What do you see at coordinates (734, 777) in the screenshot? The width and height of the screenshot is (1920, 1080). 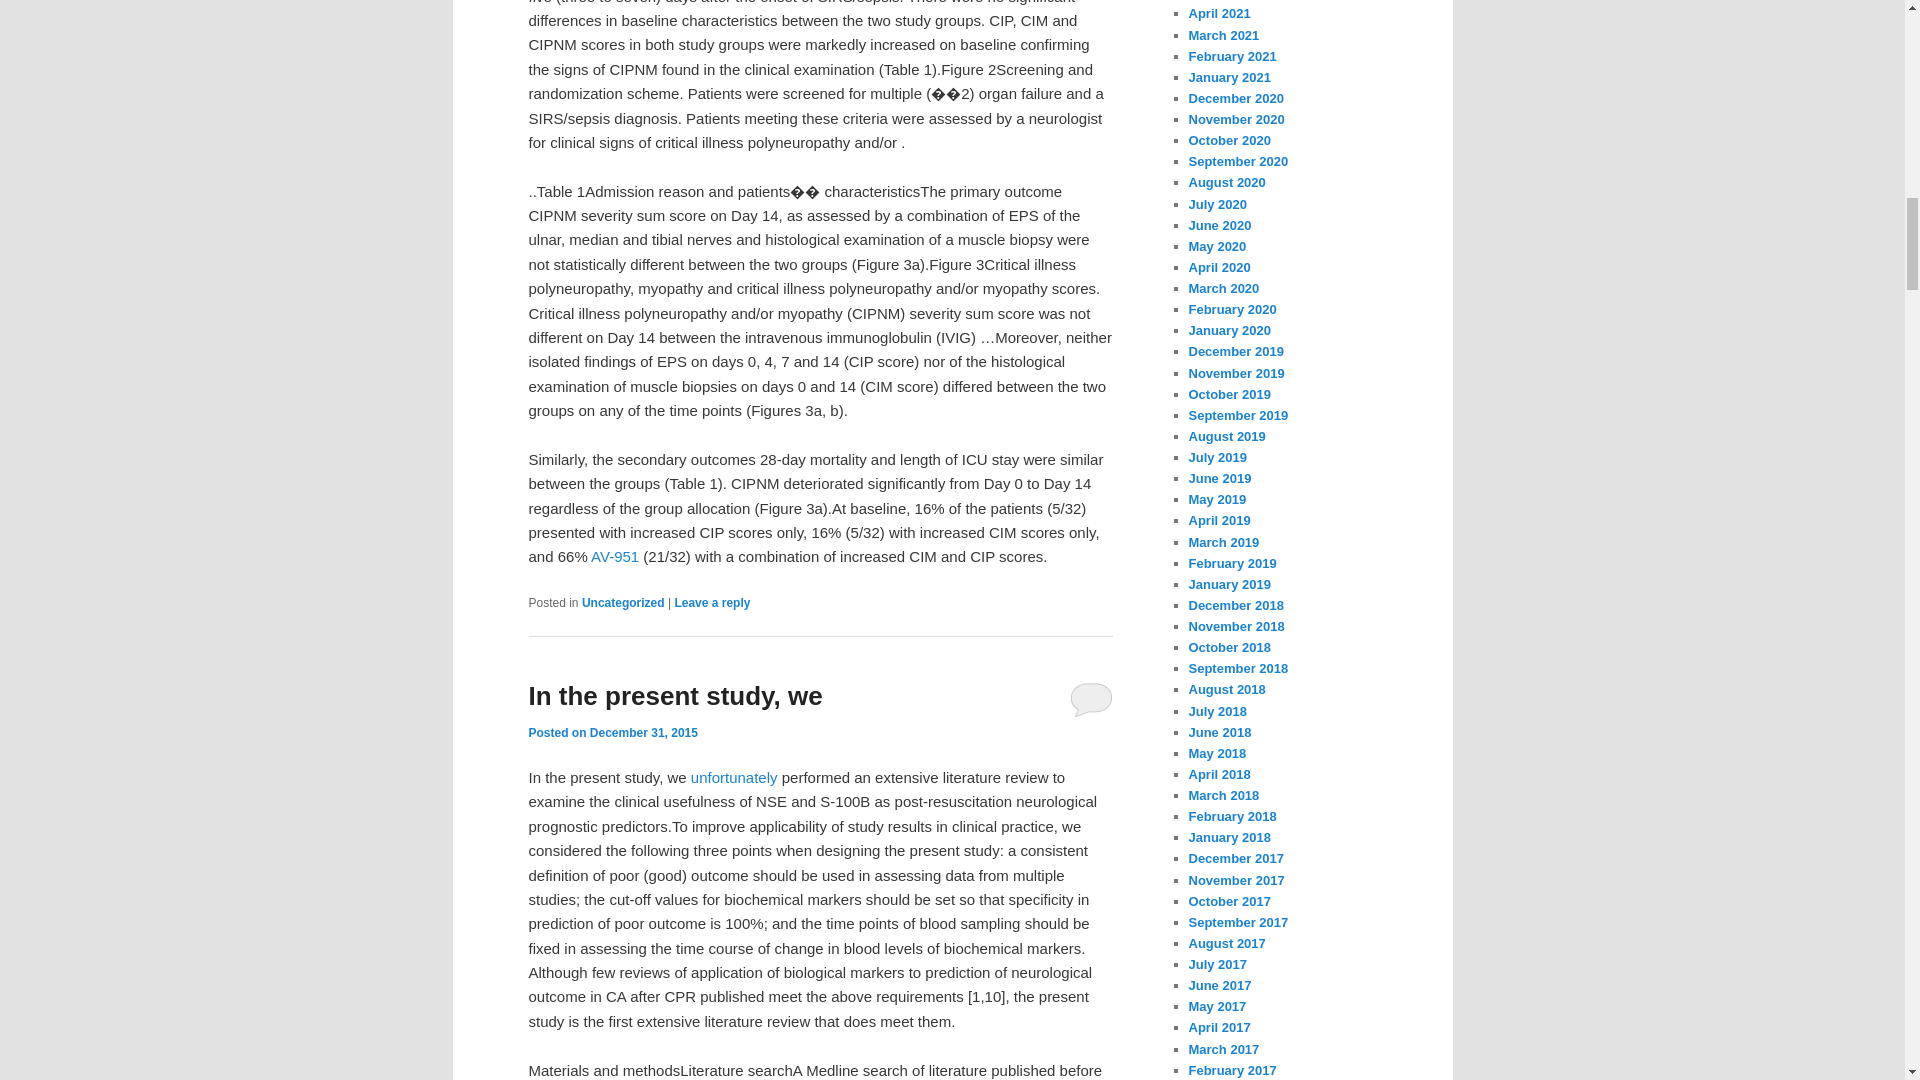 I see `unfortunately` at bounding box center [734, 777].